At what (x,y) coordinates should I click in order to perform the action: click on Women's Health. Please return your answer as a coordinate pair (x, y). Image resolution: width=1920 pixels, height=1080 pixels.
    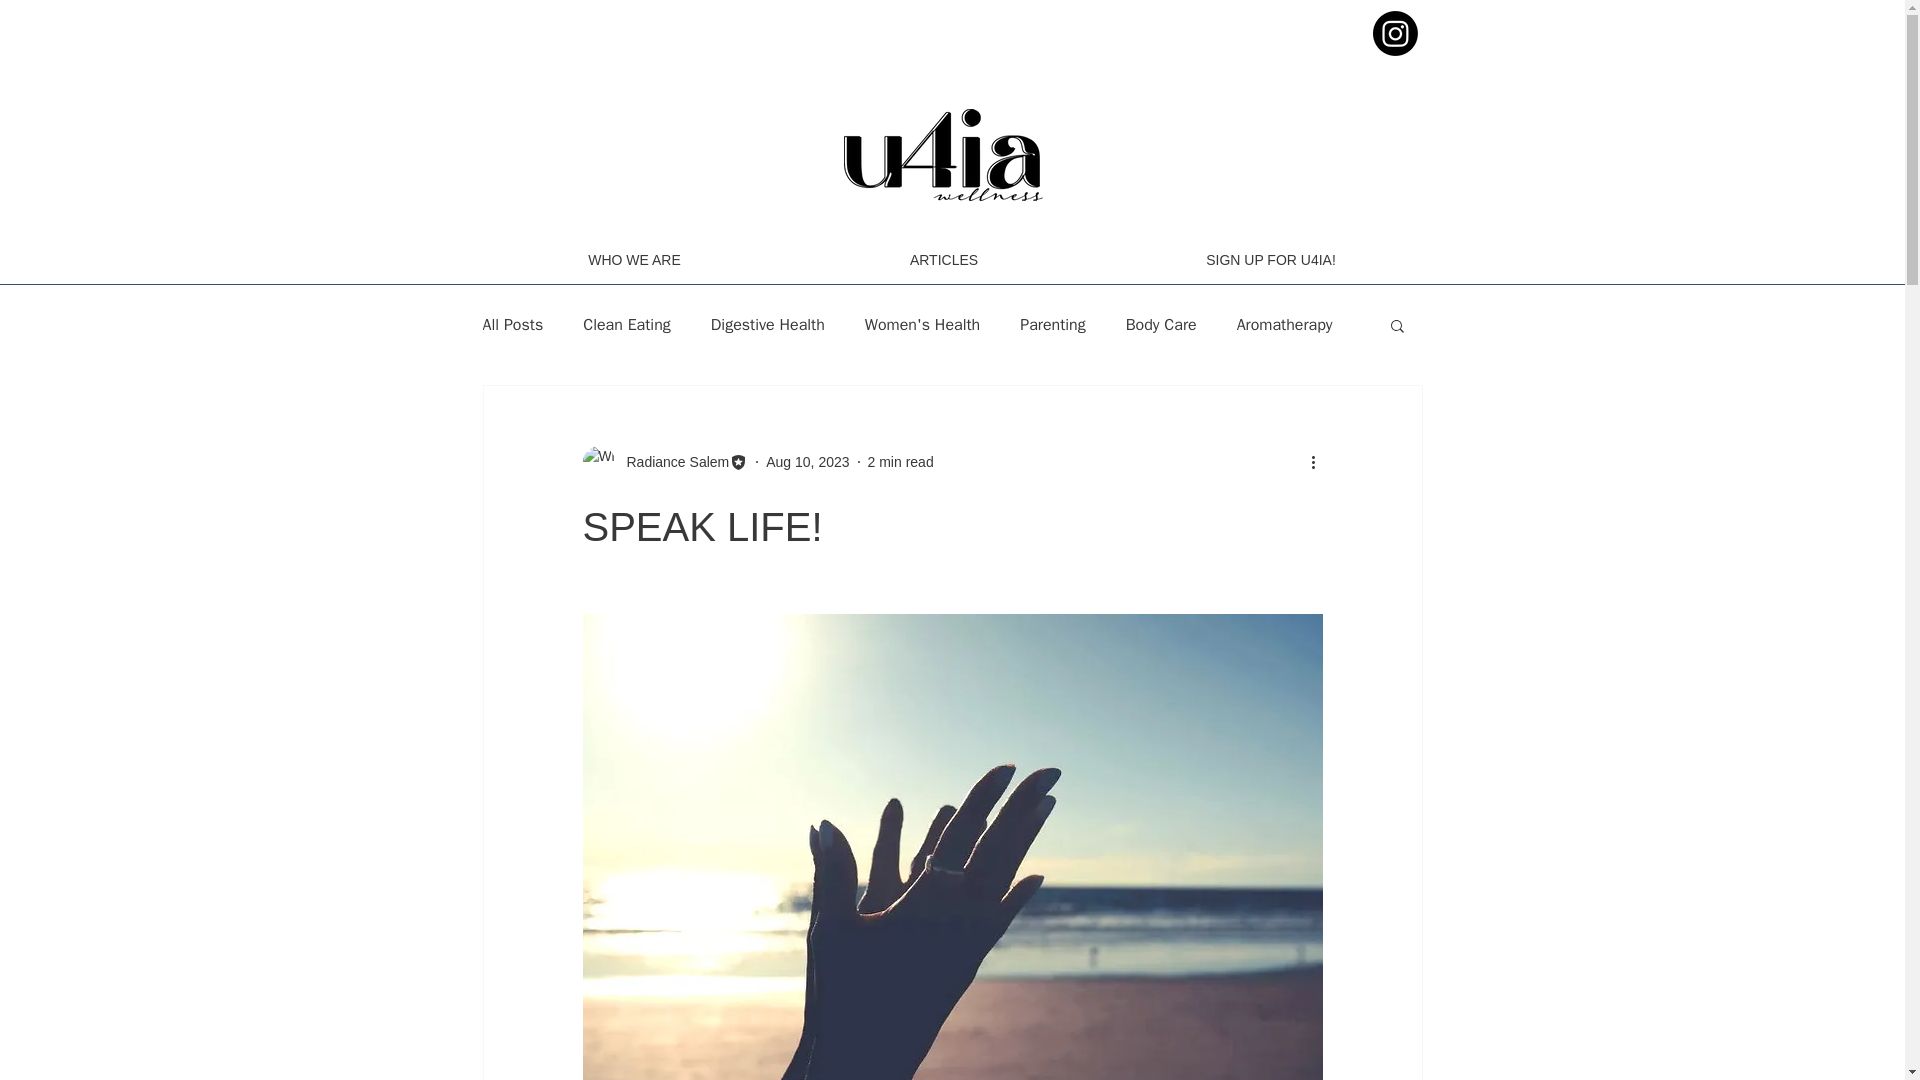
    Looking at the image, I should click on (922, 324).